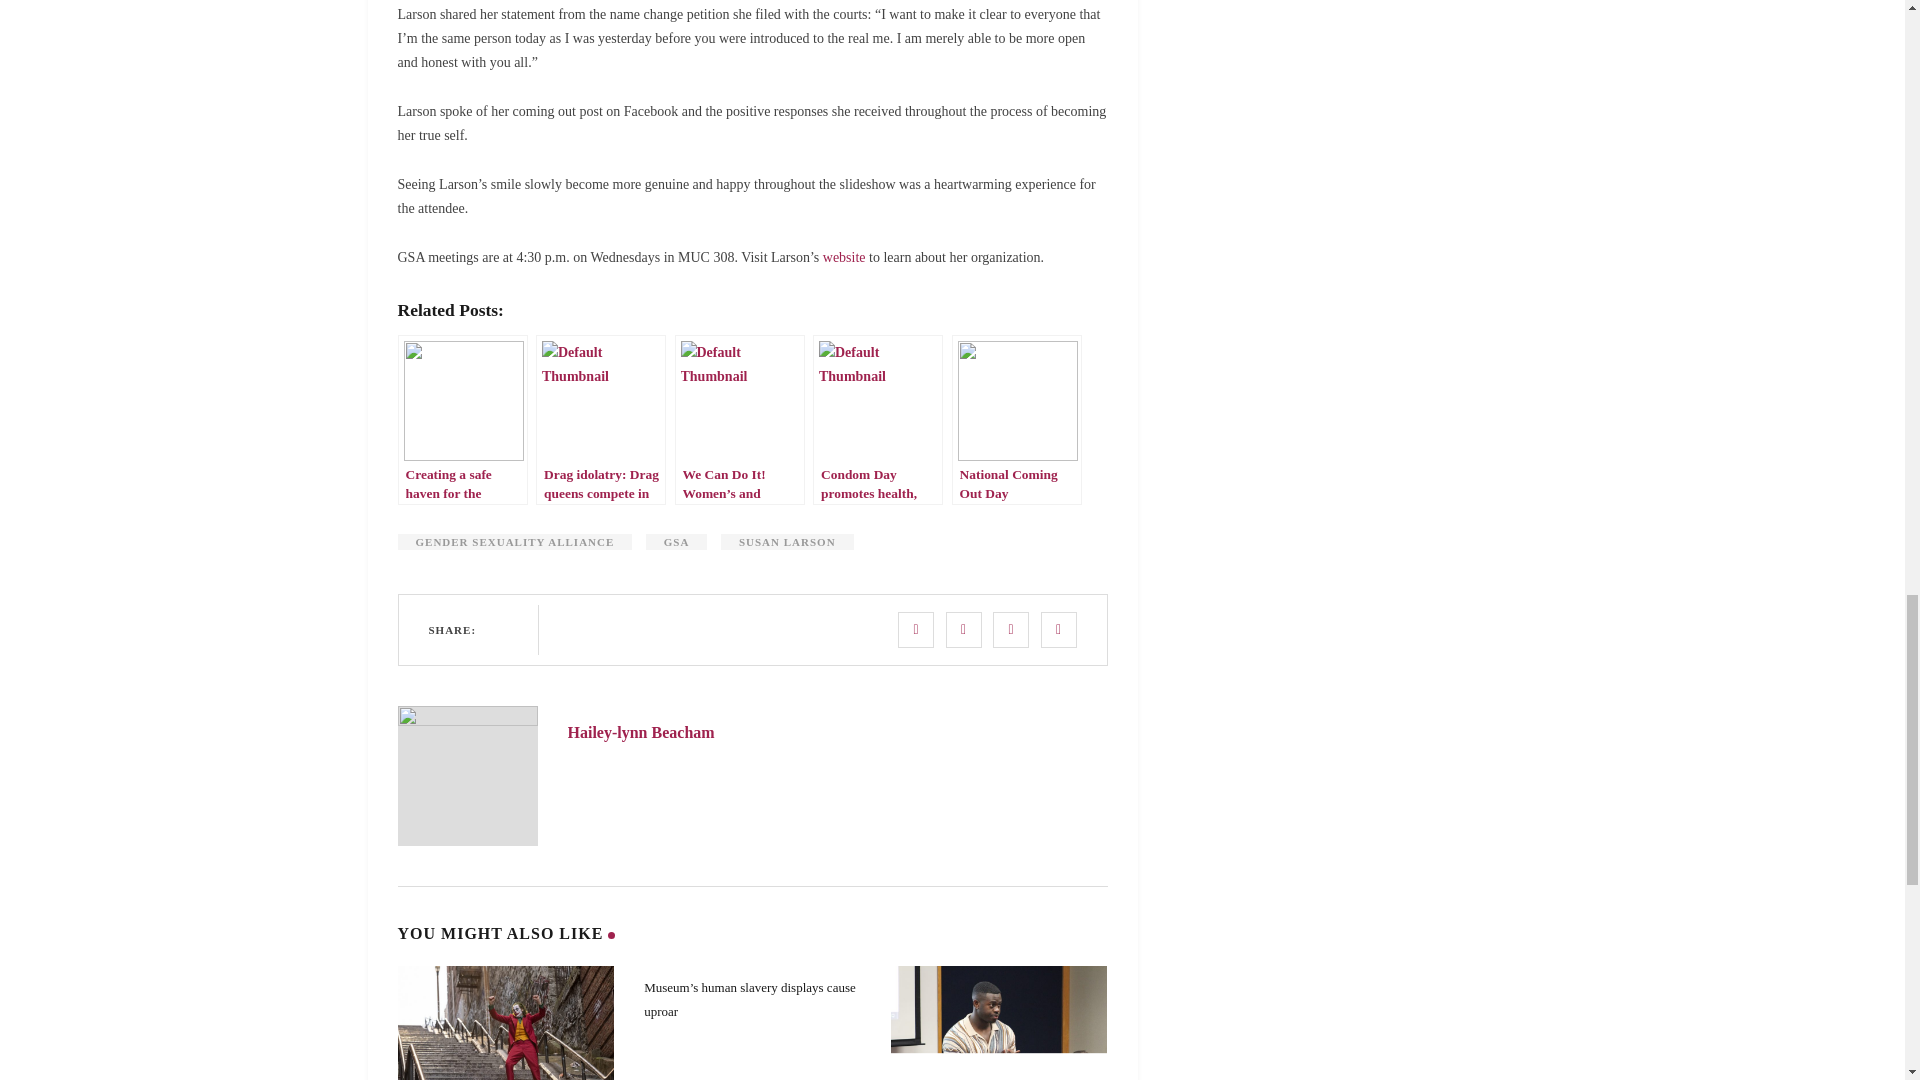  I want to click on SUSAN LARSON, so click(788, 541).